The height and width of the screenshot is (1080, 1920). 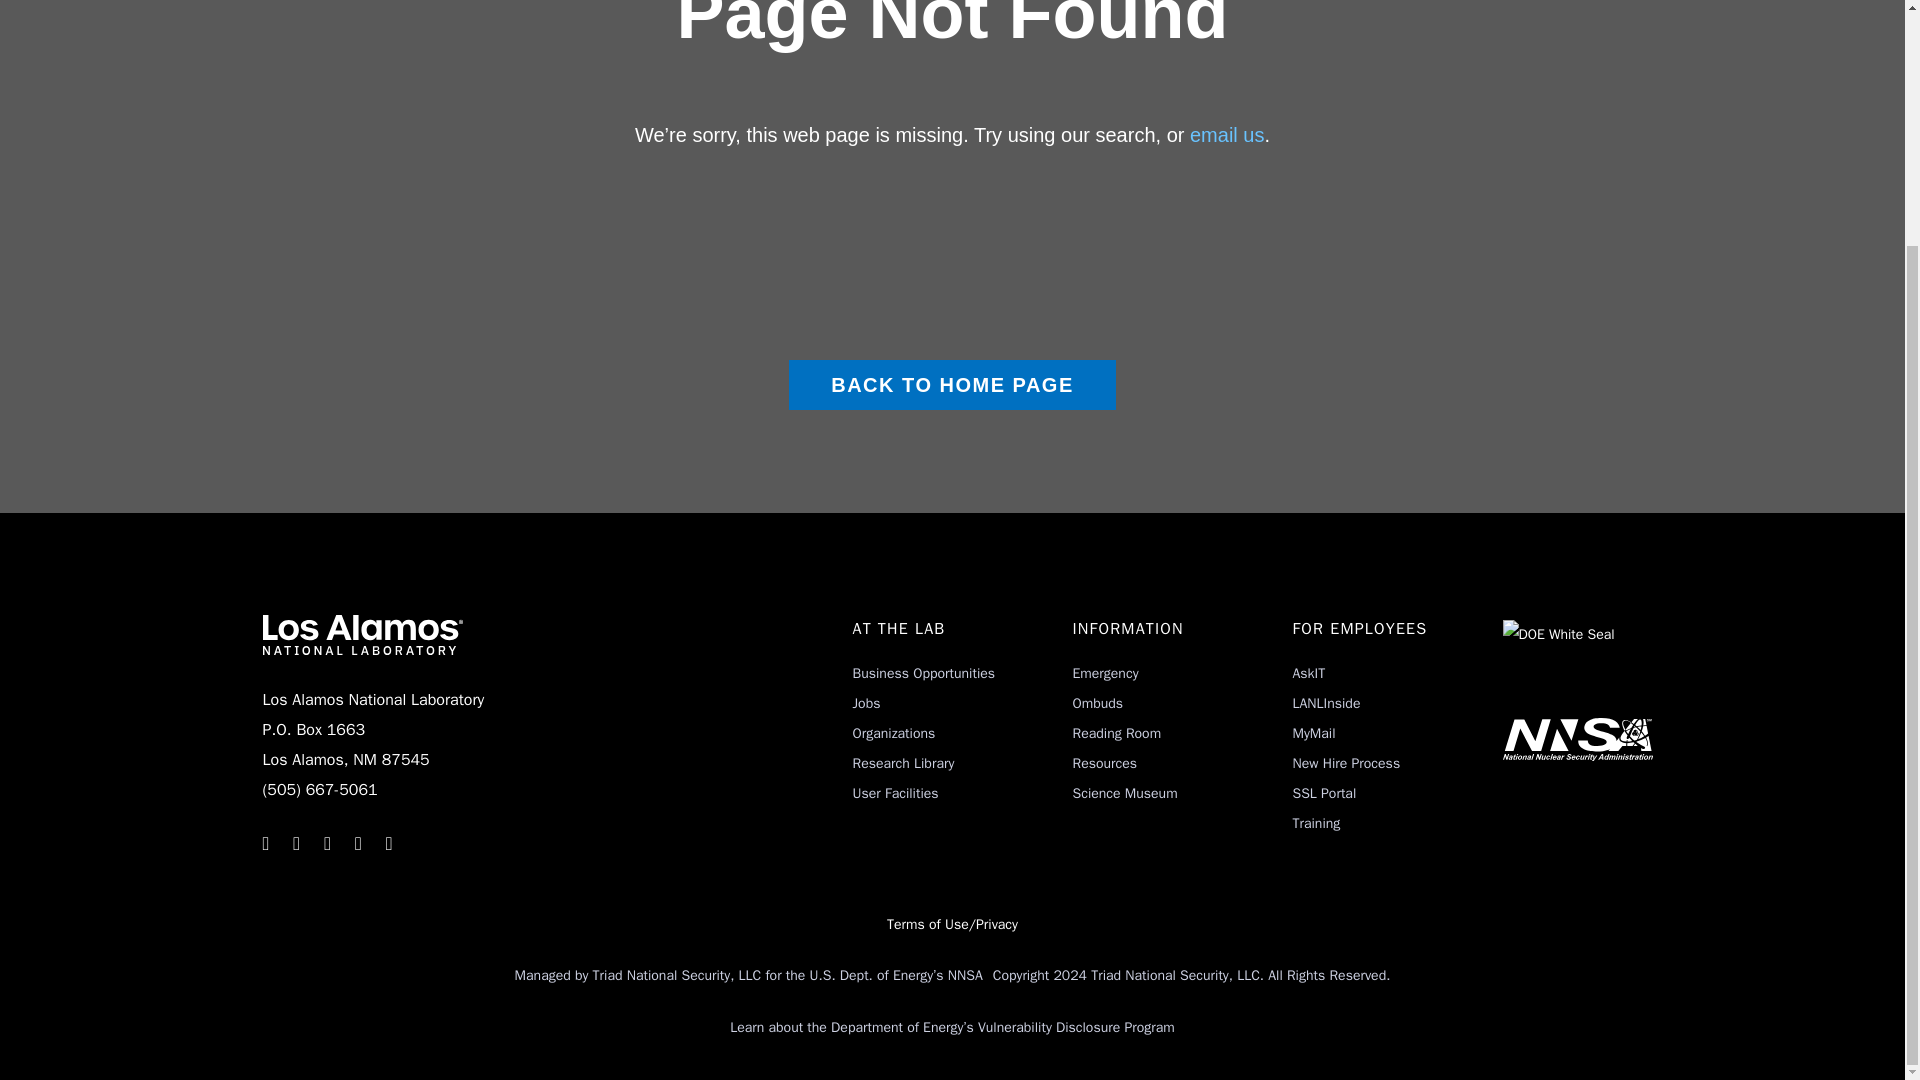 I want to click on BACK TO HOME PAGE, so click(x=952, y=384).